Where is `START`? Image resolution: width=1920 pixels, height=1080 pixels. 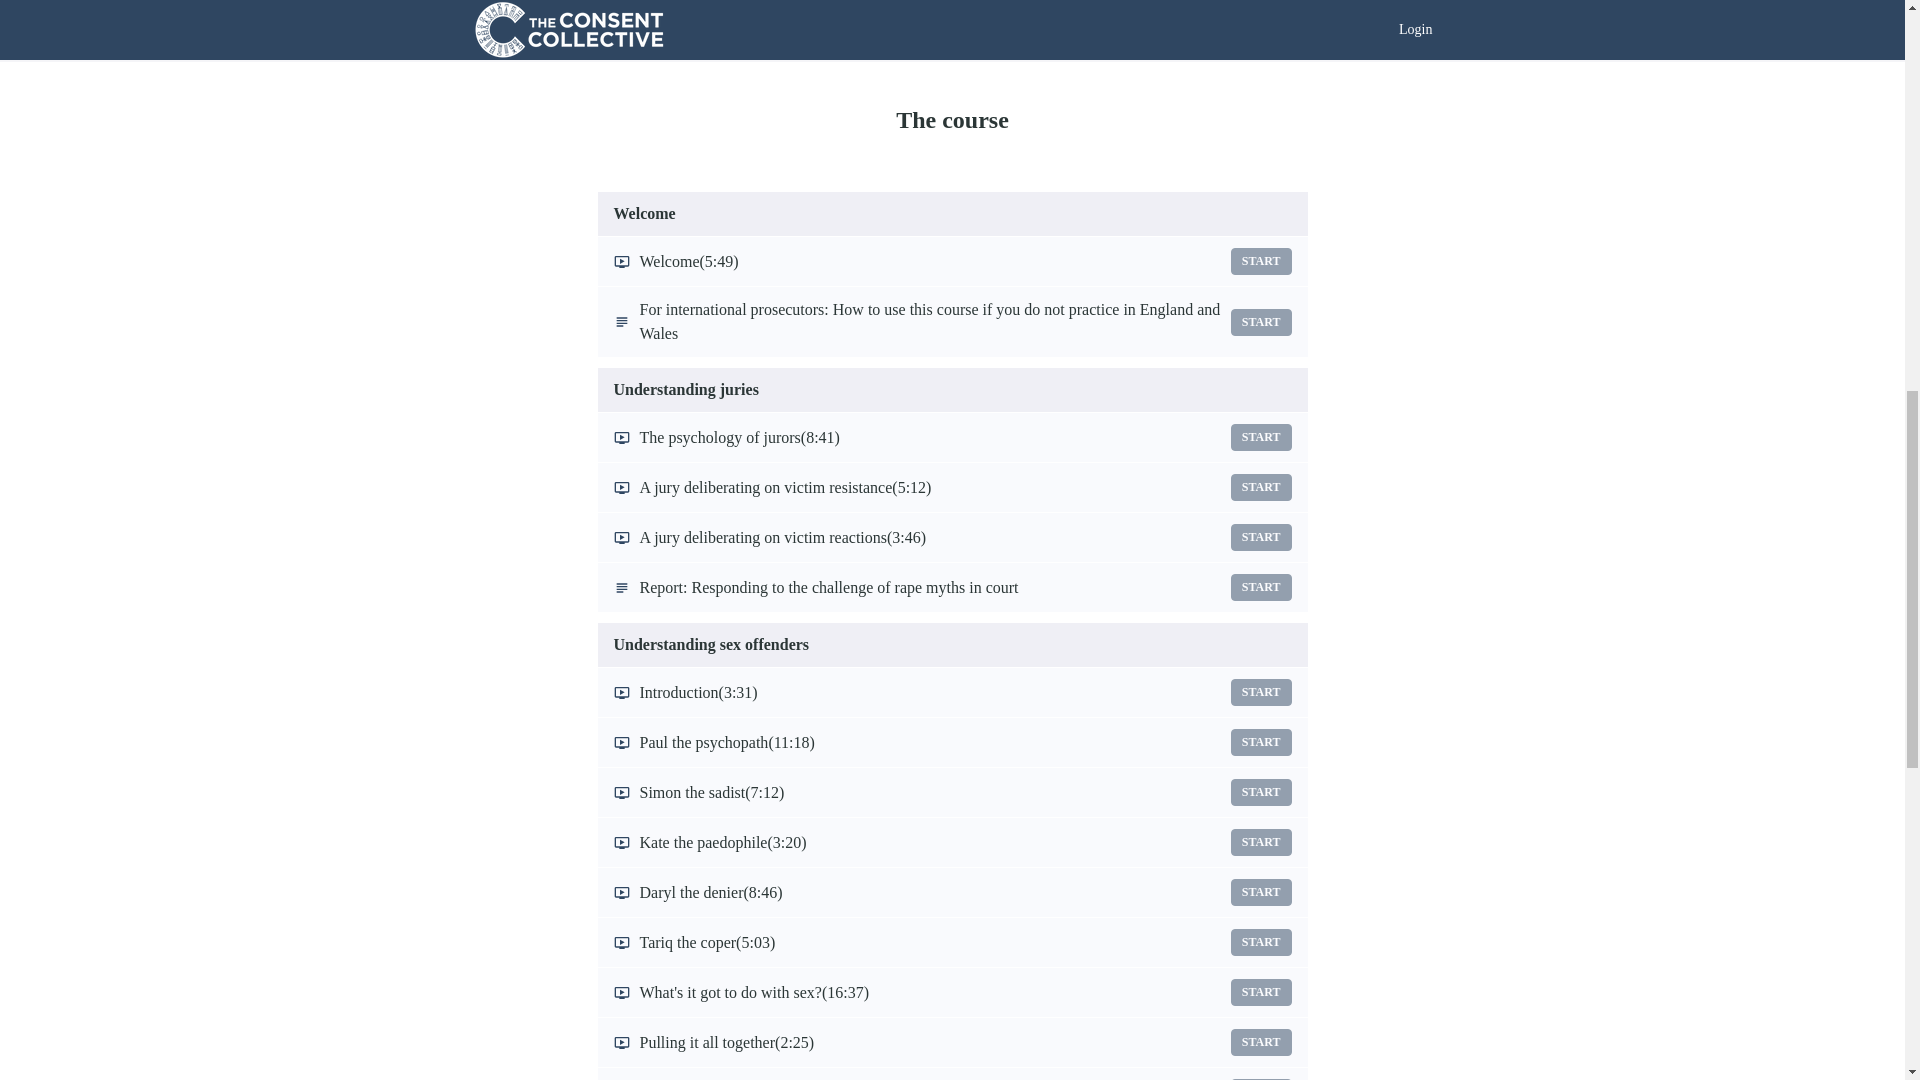
START is located at coordinates (1261, 320).